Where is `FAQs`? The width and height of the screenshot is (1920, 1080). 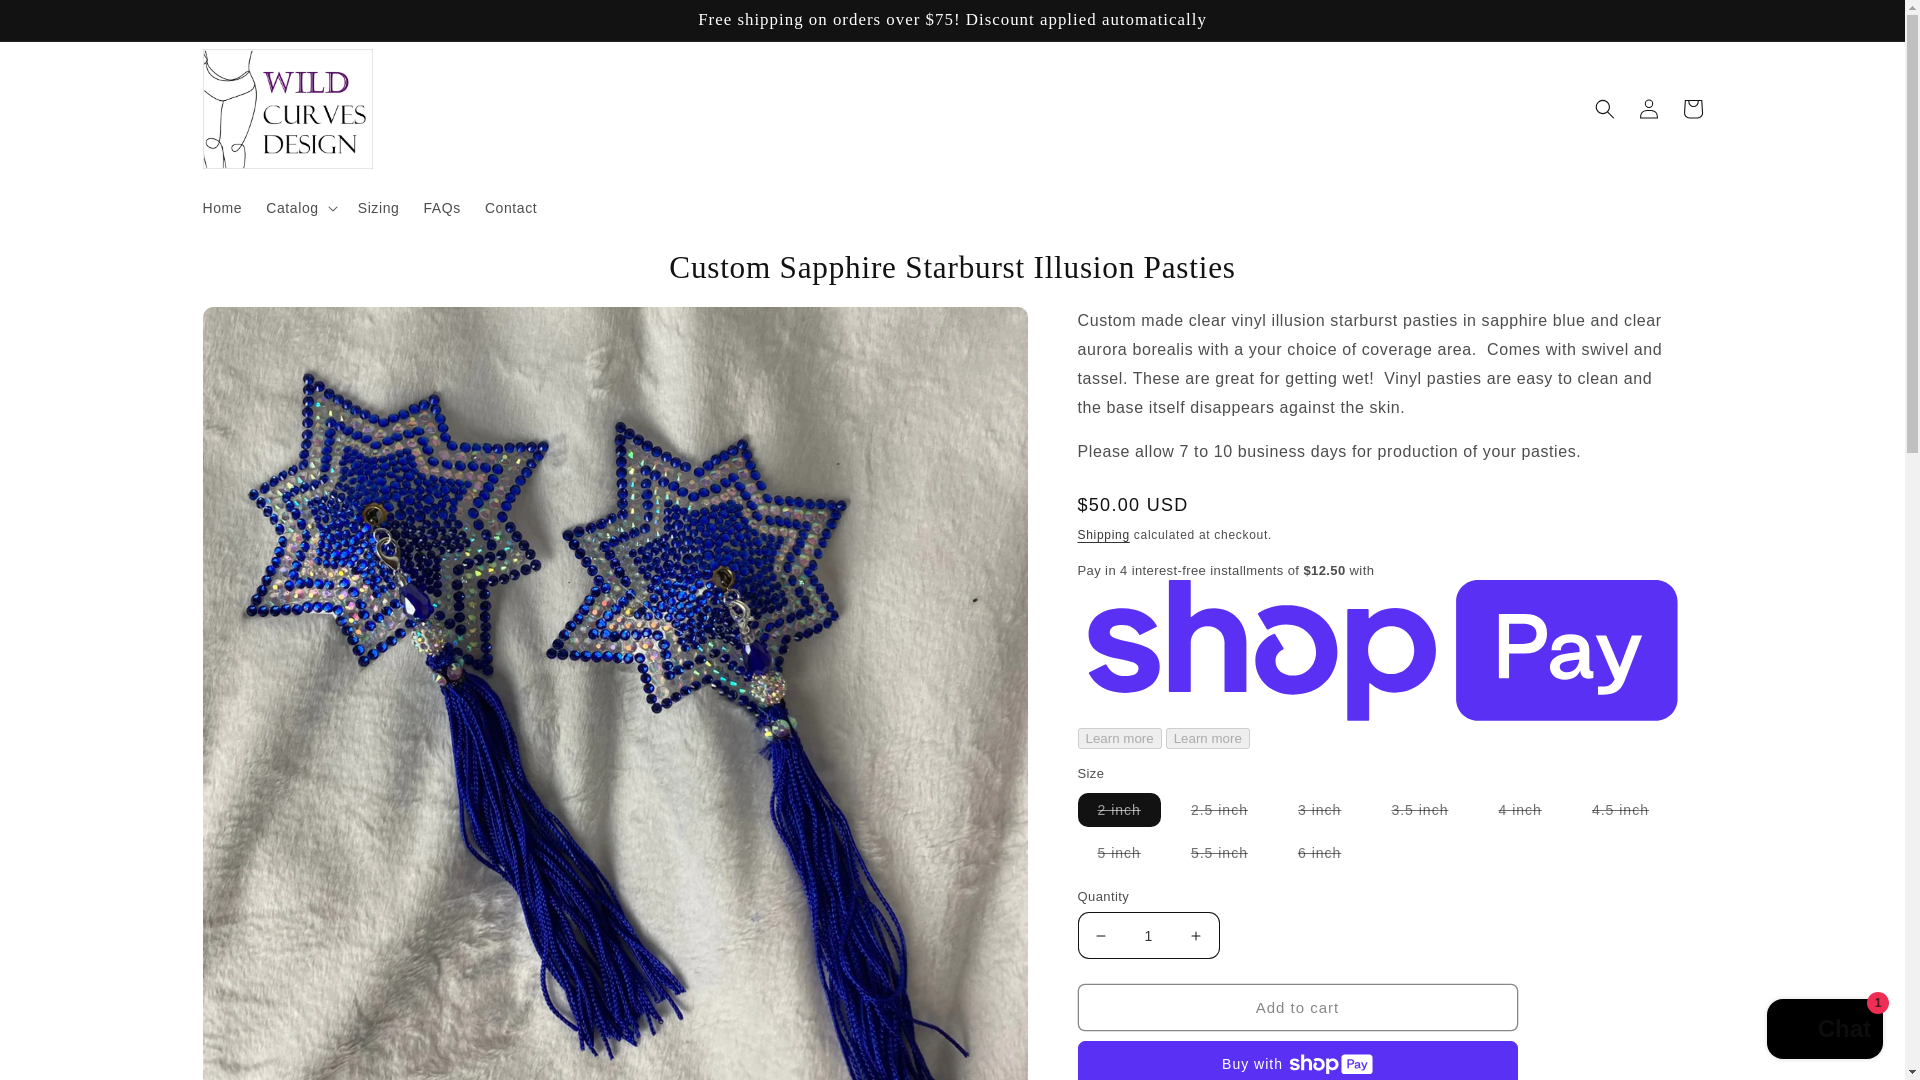
FAQs is located at coordinates (441, 207).